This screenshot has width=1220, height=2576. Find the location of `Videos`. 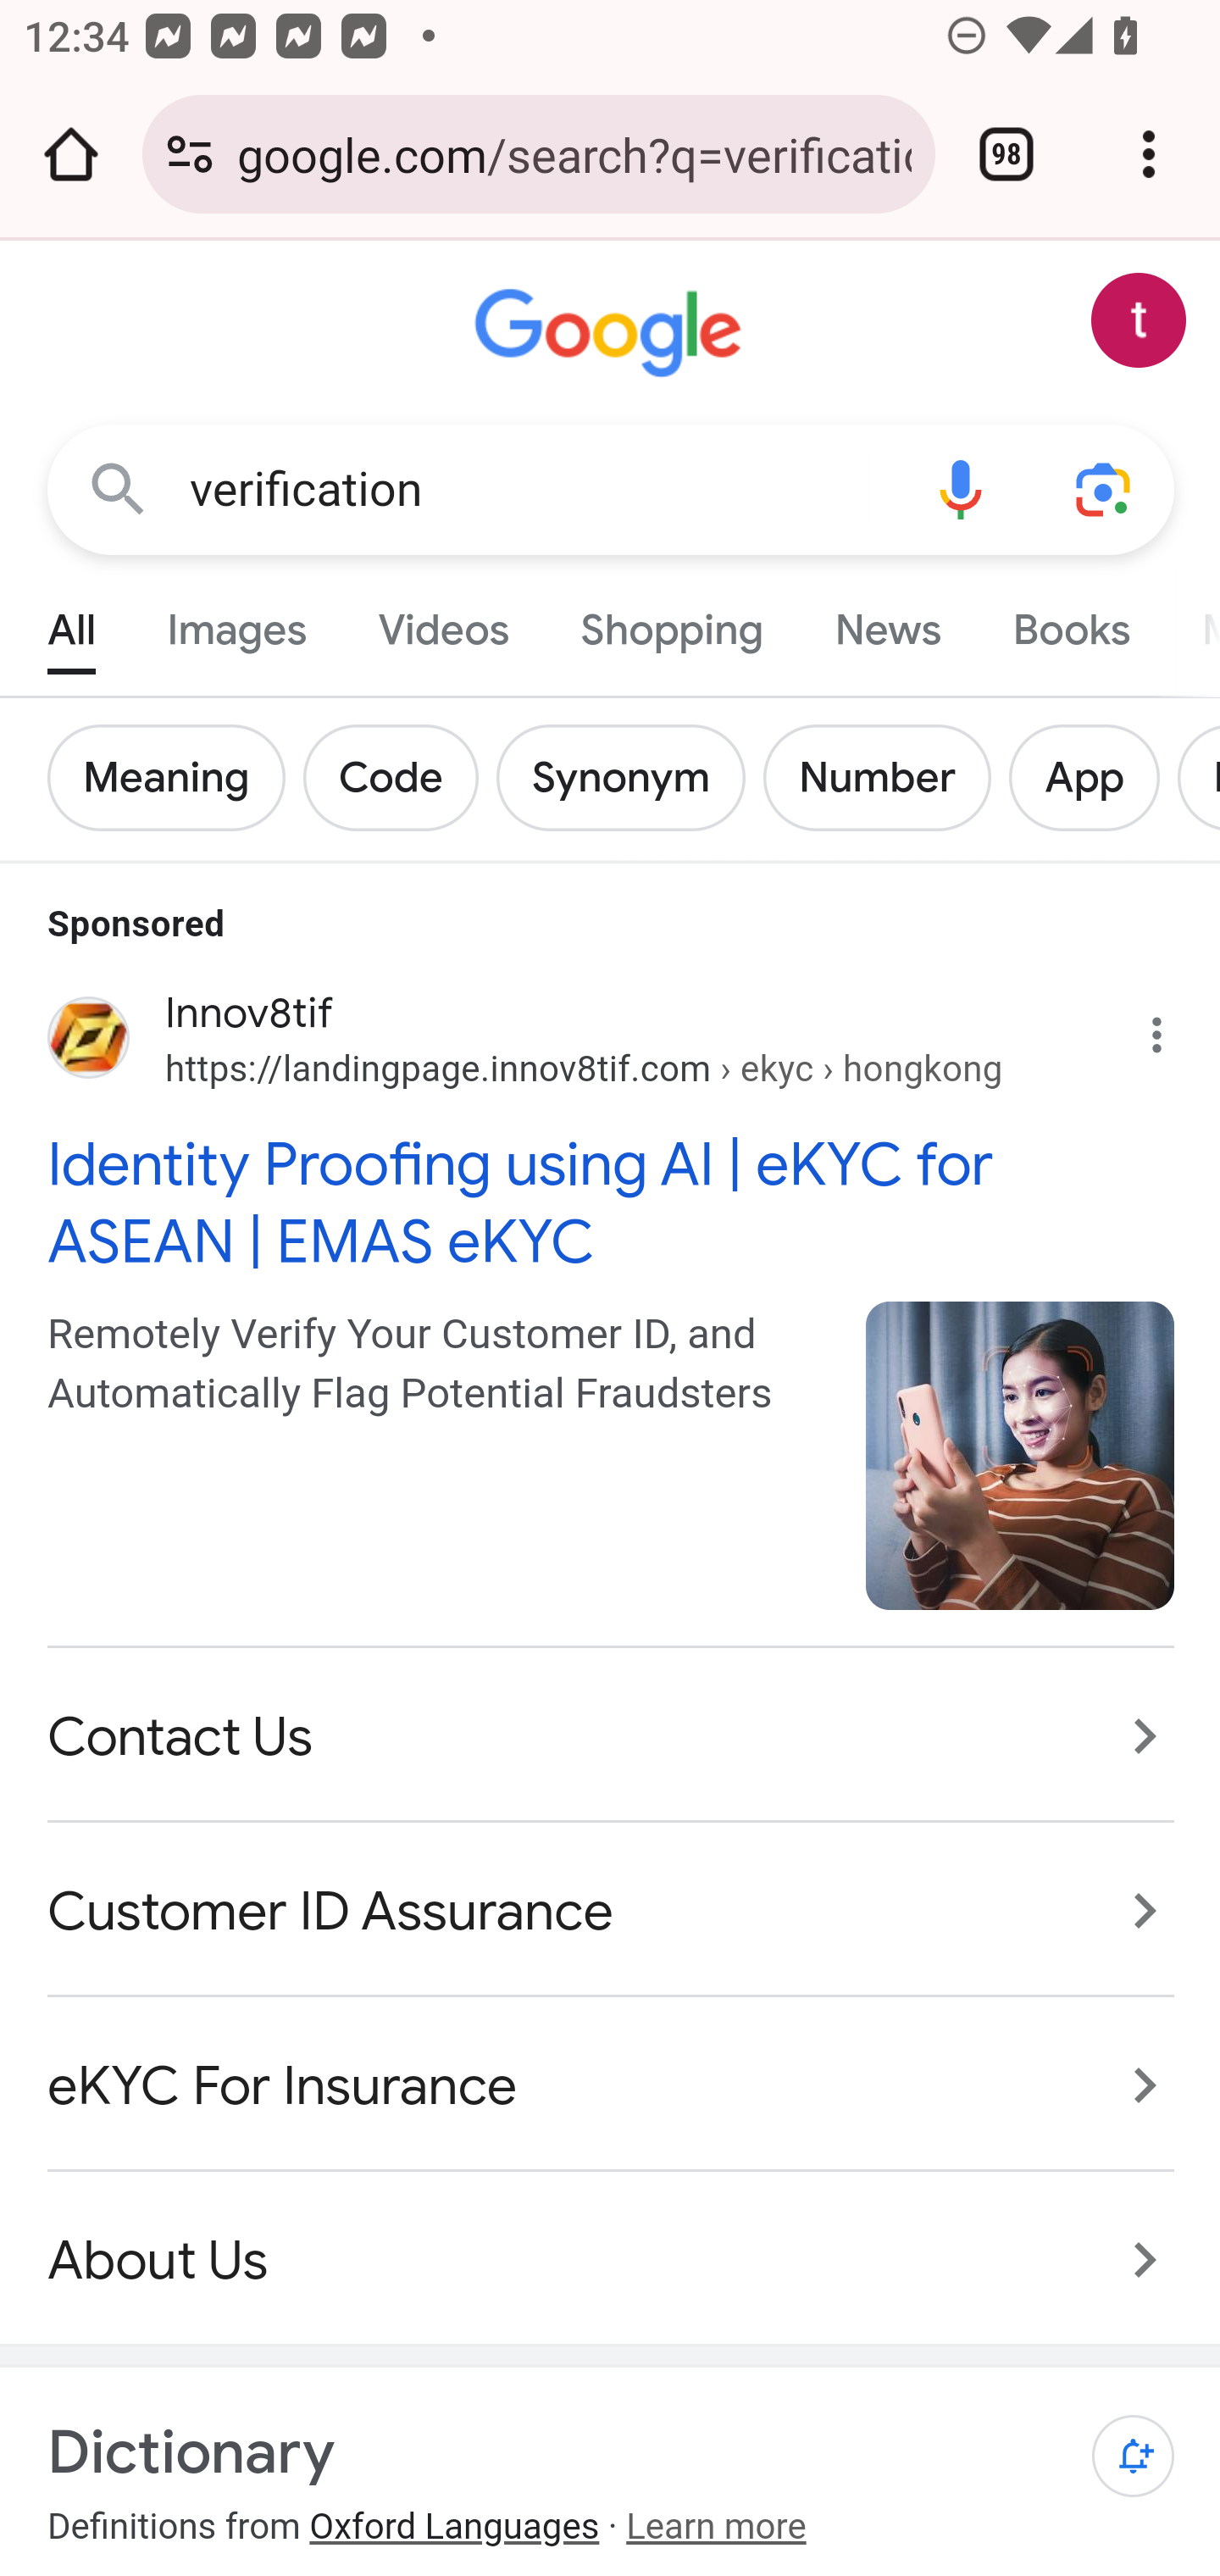

Videos is located at coordinates (444, 622).